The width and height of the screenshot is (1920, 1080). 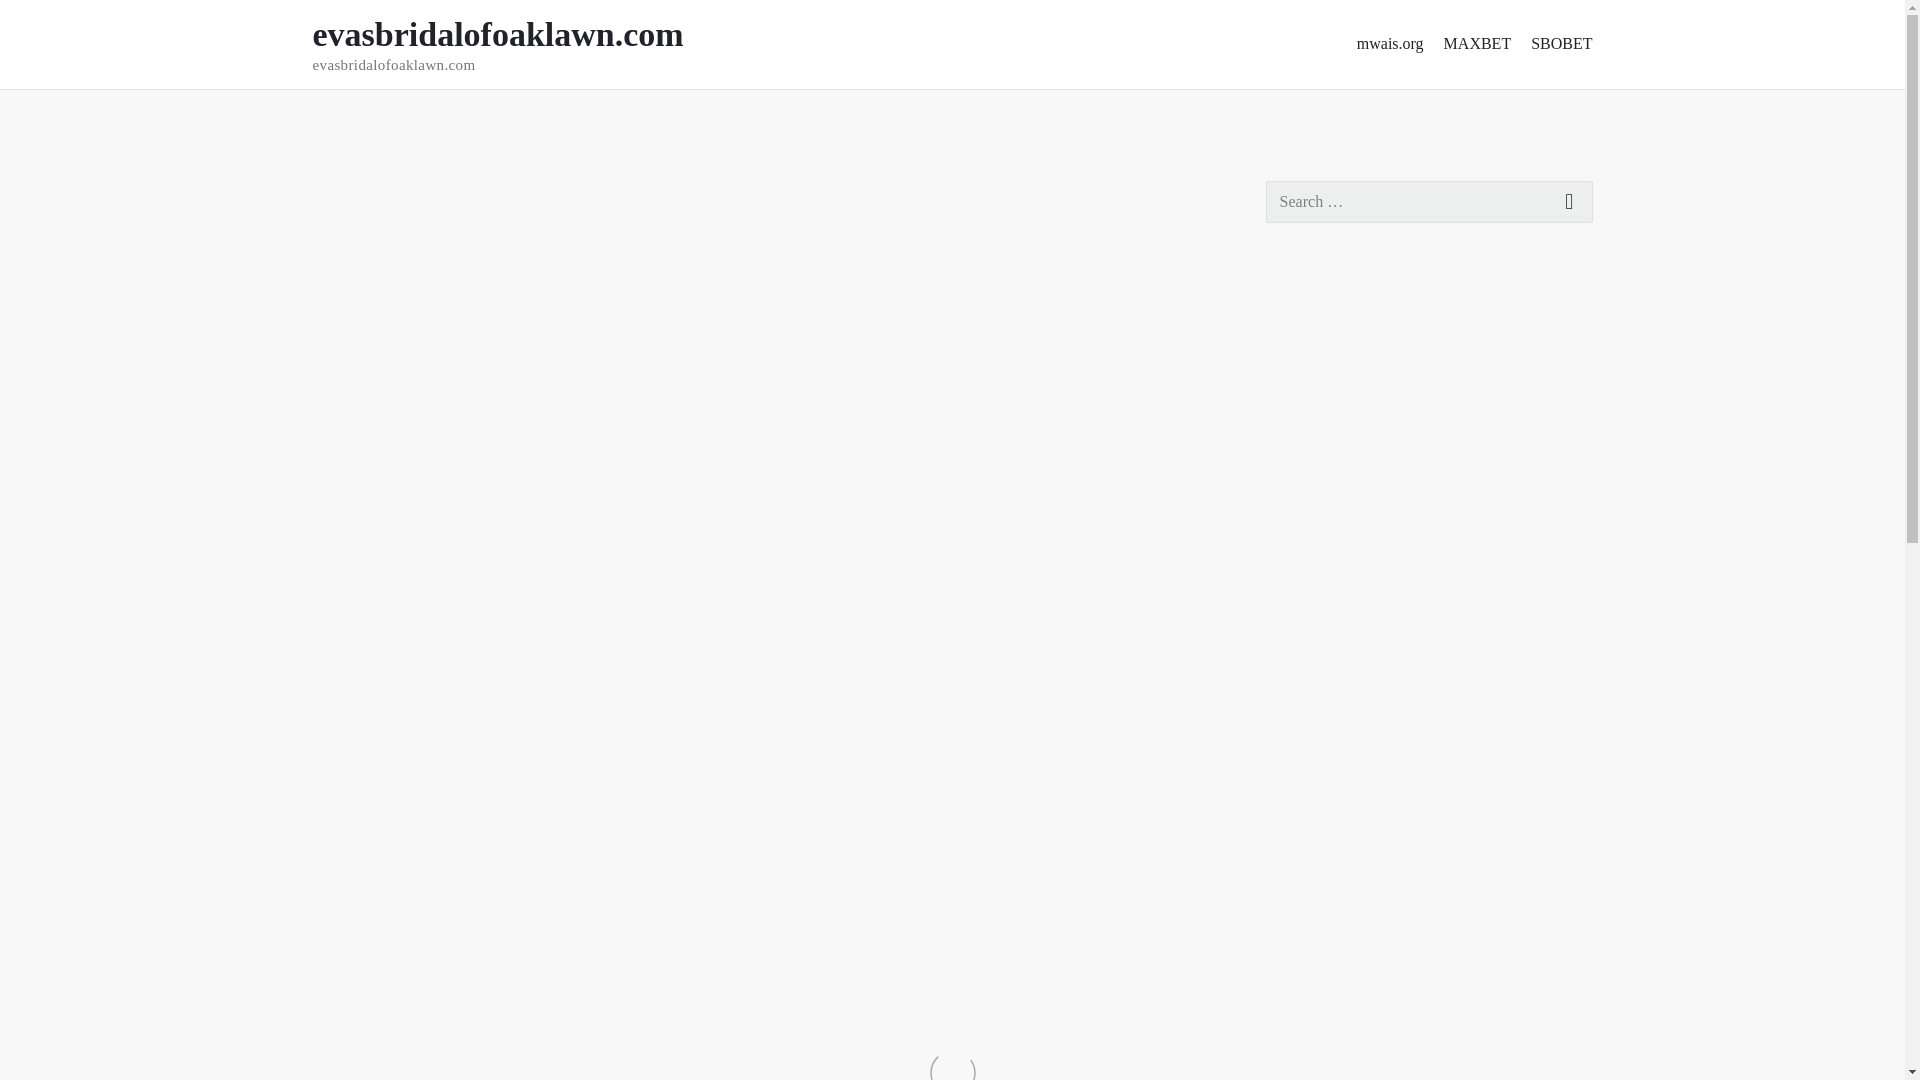 I want to click on Home, so click(x=1374, y=438).